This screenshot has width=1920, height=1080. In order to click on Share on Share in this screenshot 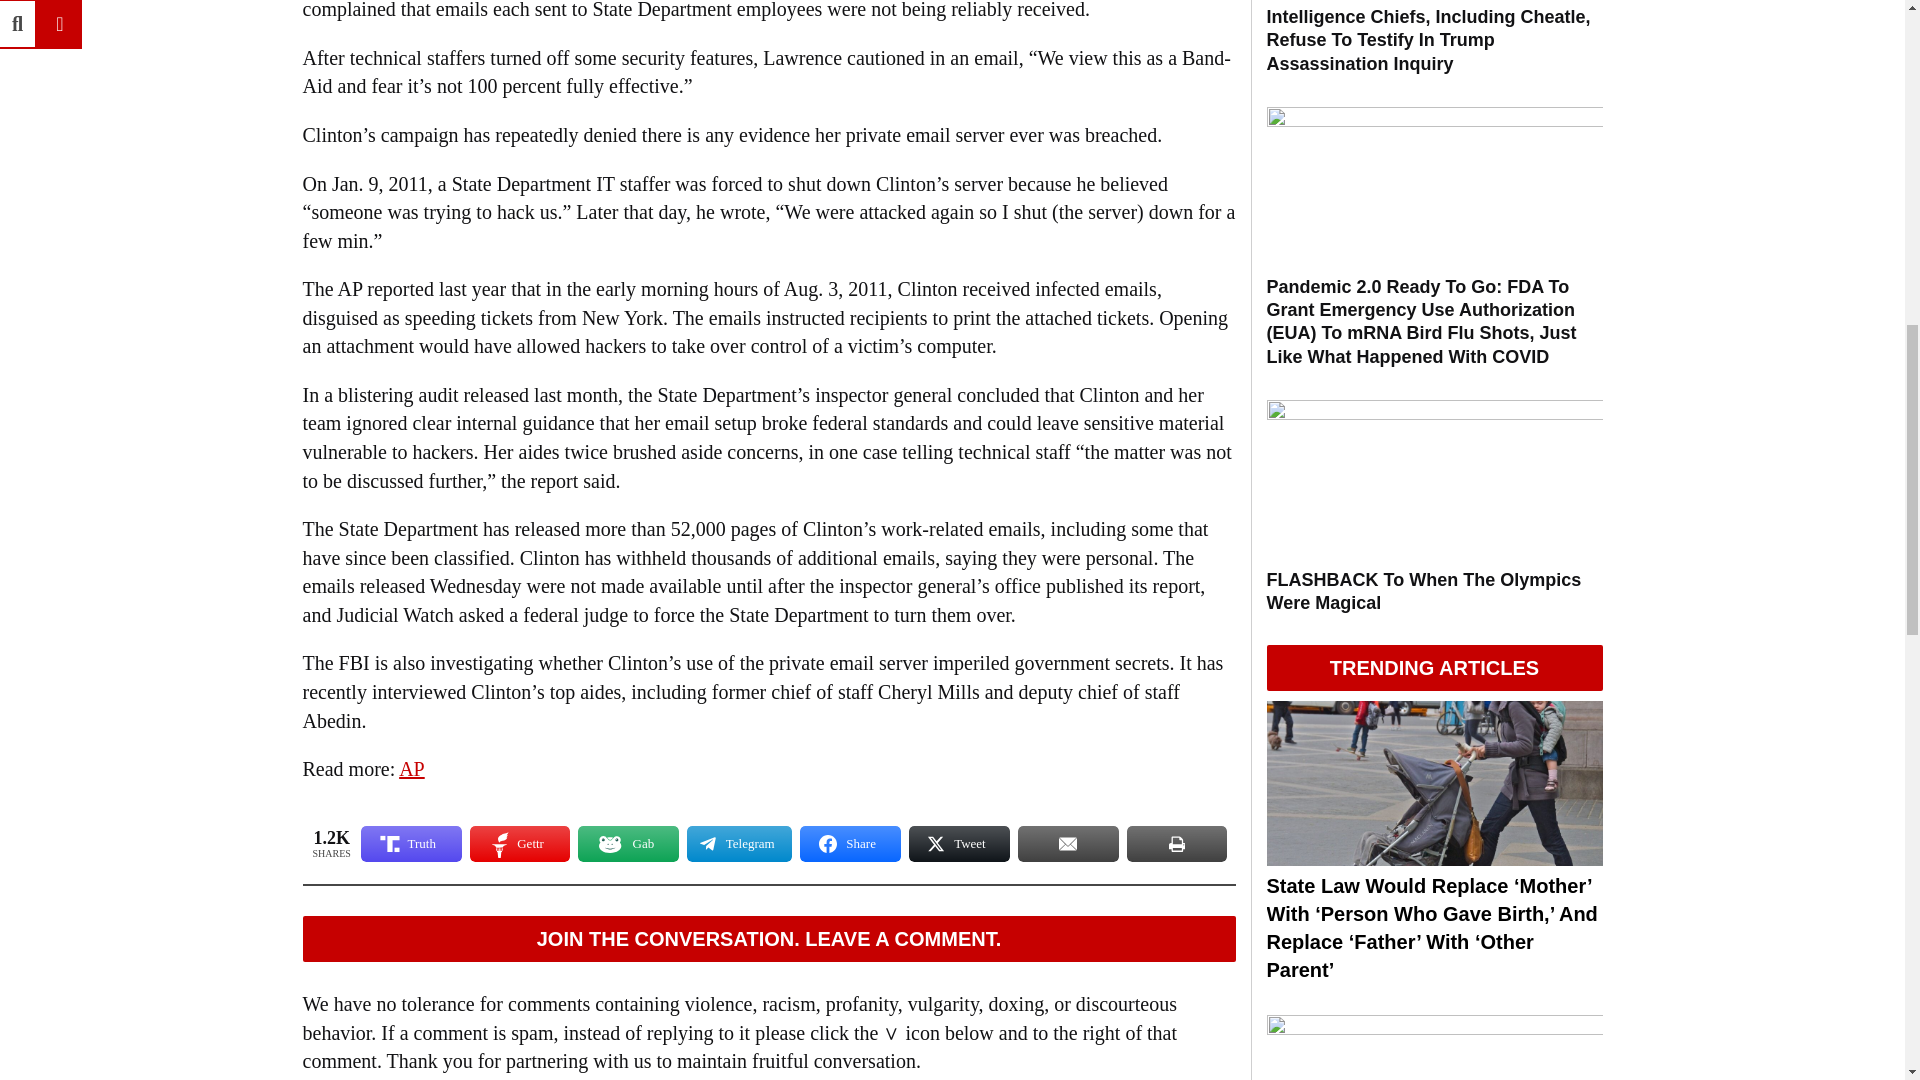, I will do `click(850, 844)`.